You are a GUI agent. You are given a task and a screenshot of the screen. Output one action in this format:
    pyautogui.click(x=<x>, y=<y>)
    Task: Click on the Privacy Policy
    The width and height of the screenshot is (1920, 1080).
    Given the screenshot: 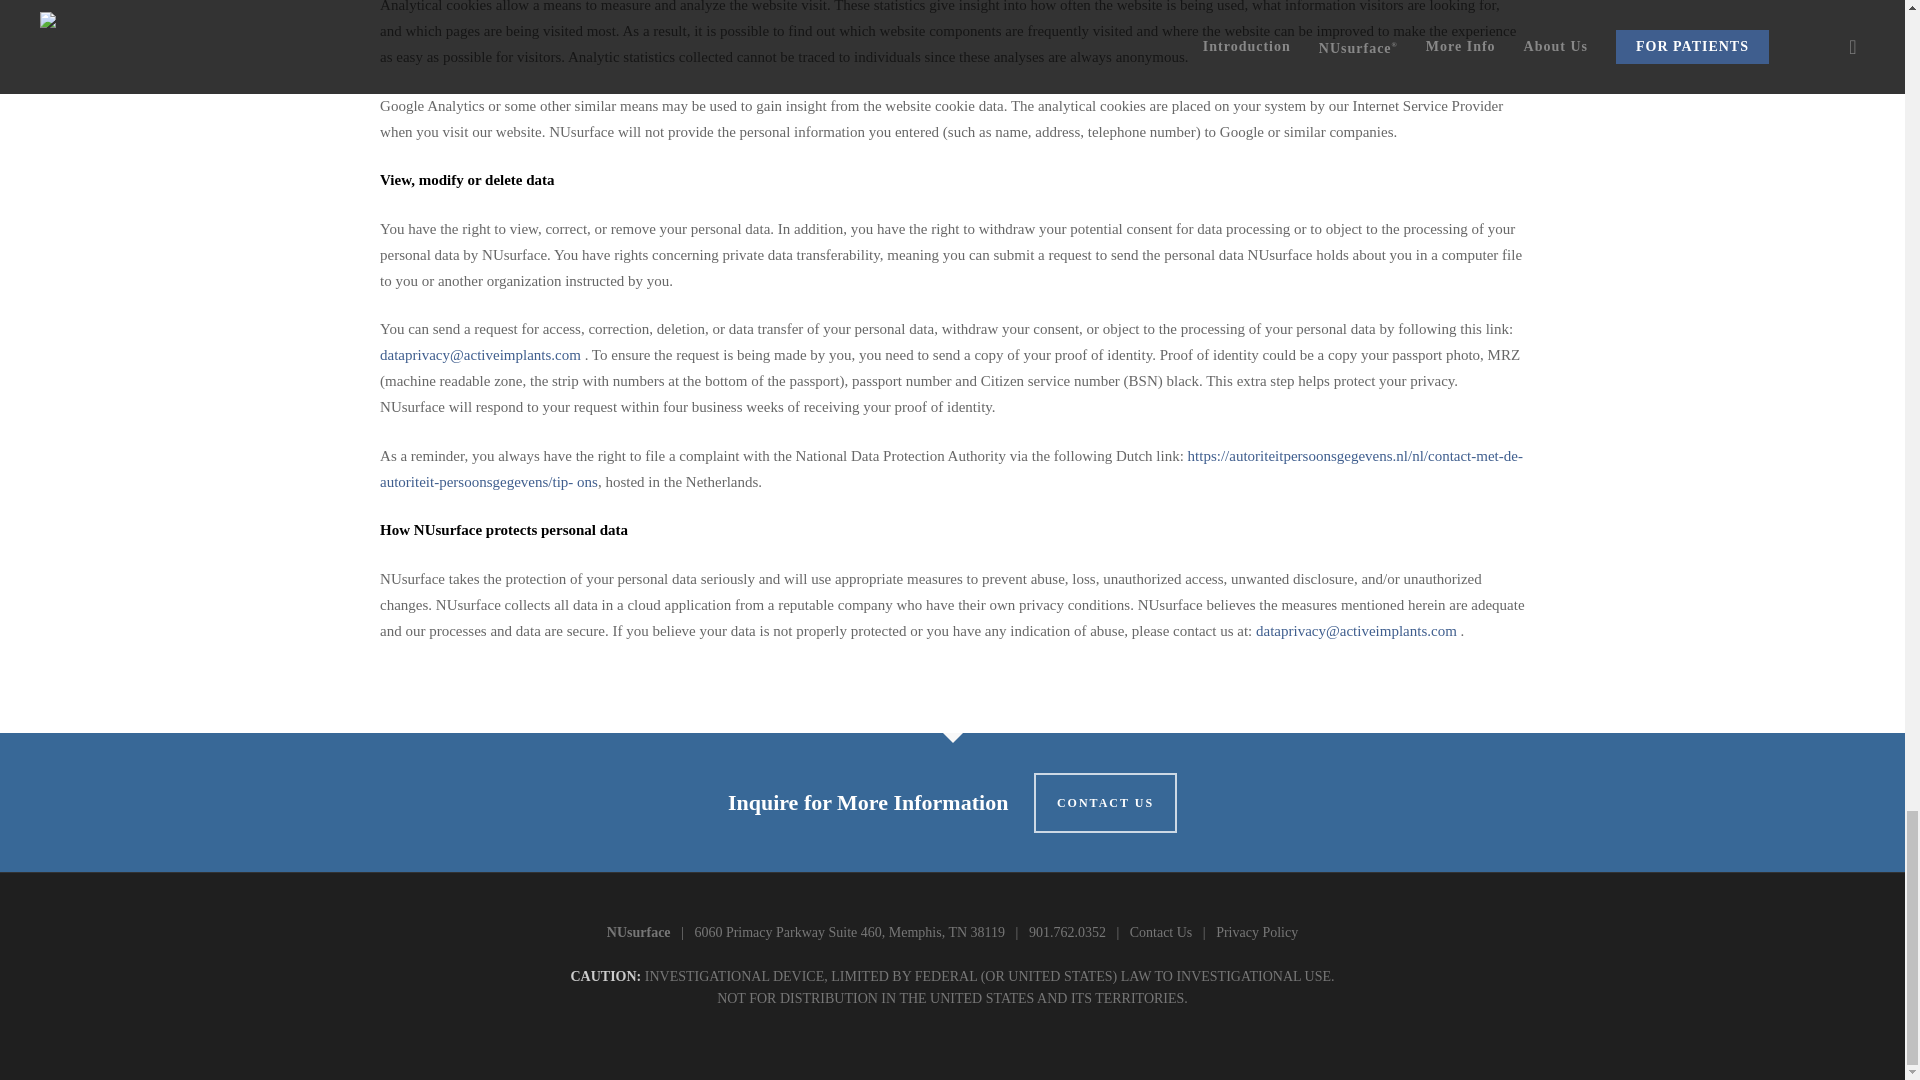 What is the action you would take?
    pyautogui.click(x=1256, y=932)
    